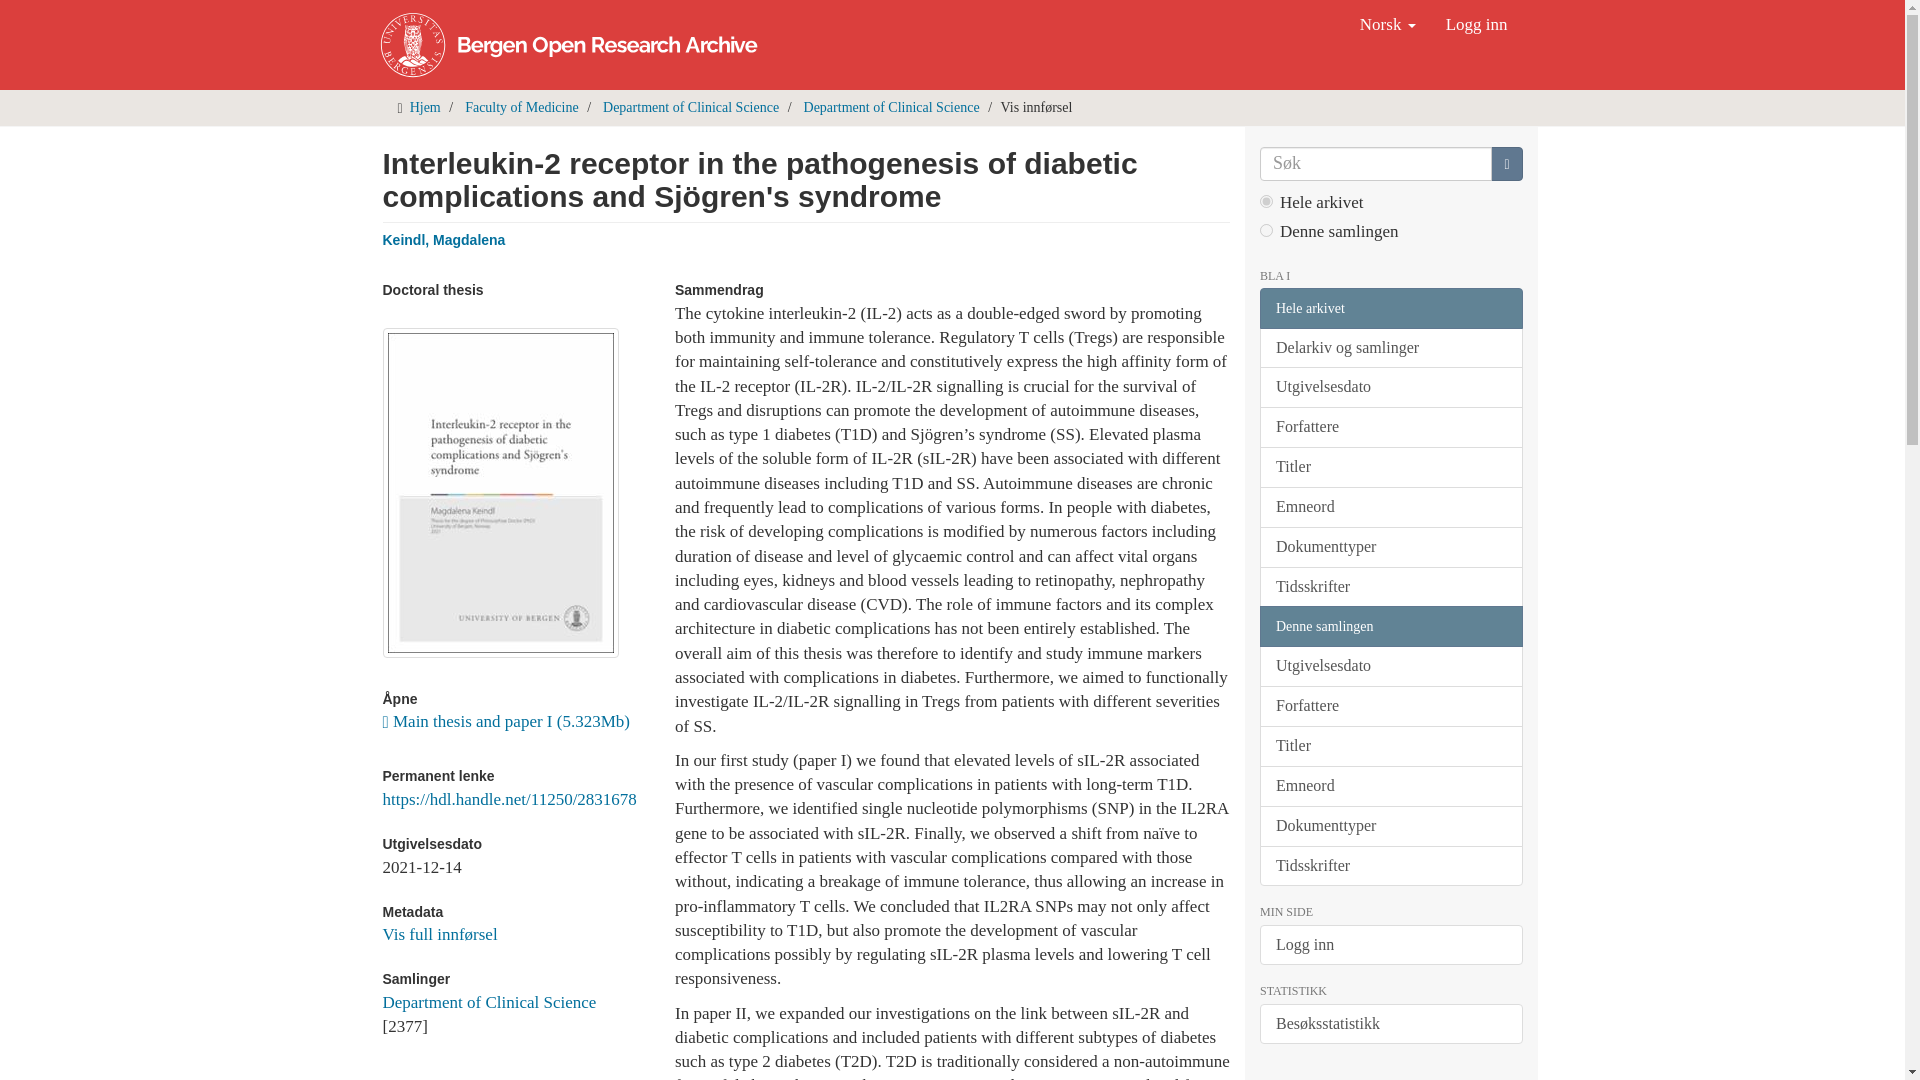 The height and width of the screenshot is (1080, 1920). Describe the element at coordinates (690, 107) in the screenshot. I see `Department of Clinical Science` at that location.